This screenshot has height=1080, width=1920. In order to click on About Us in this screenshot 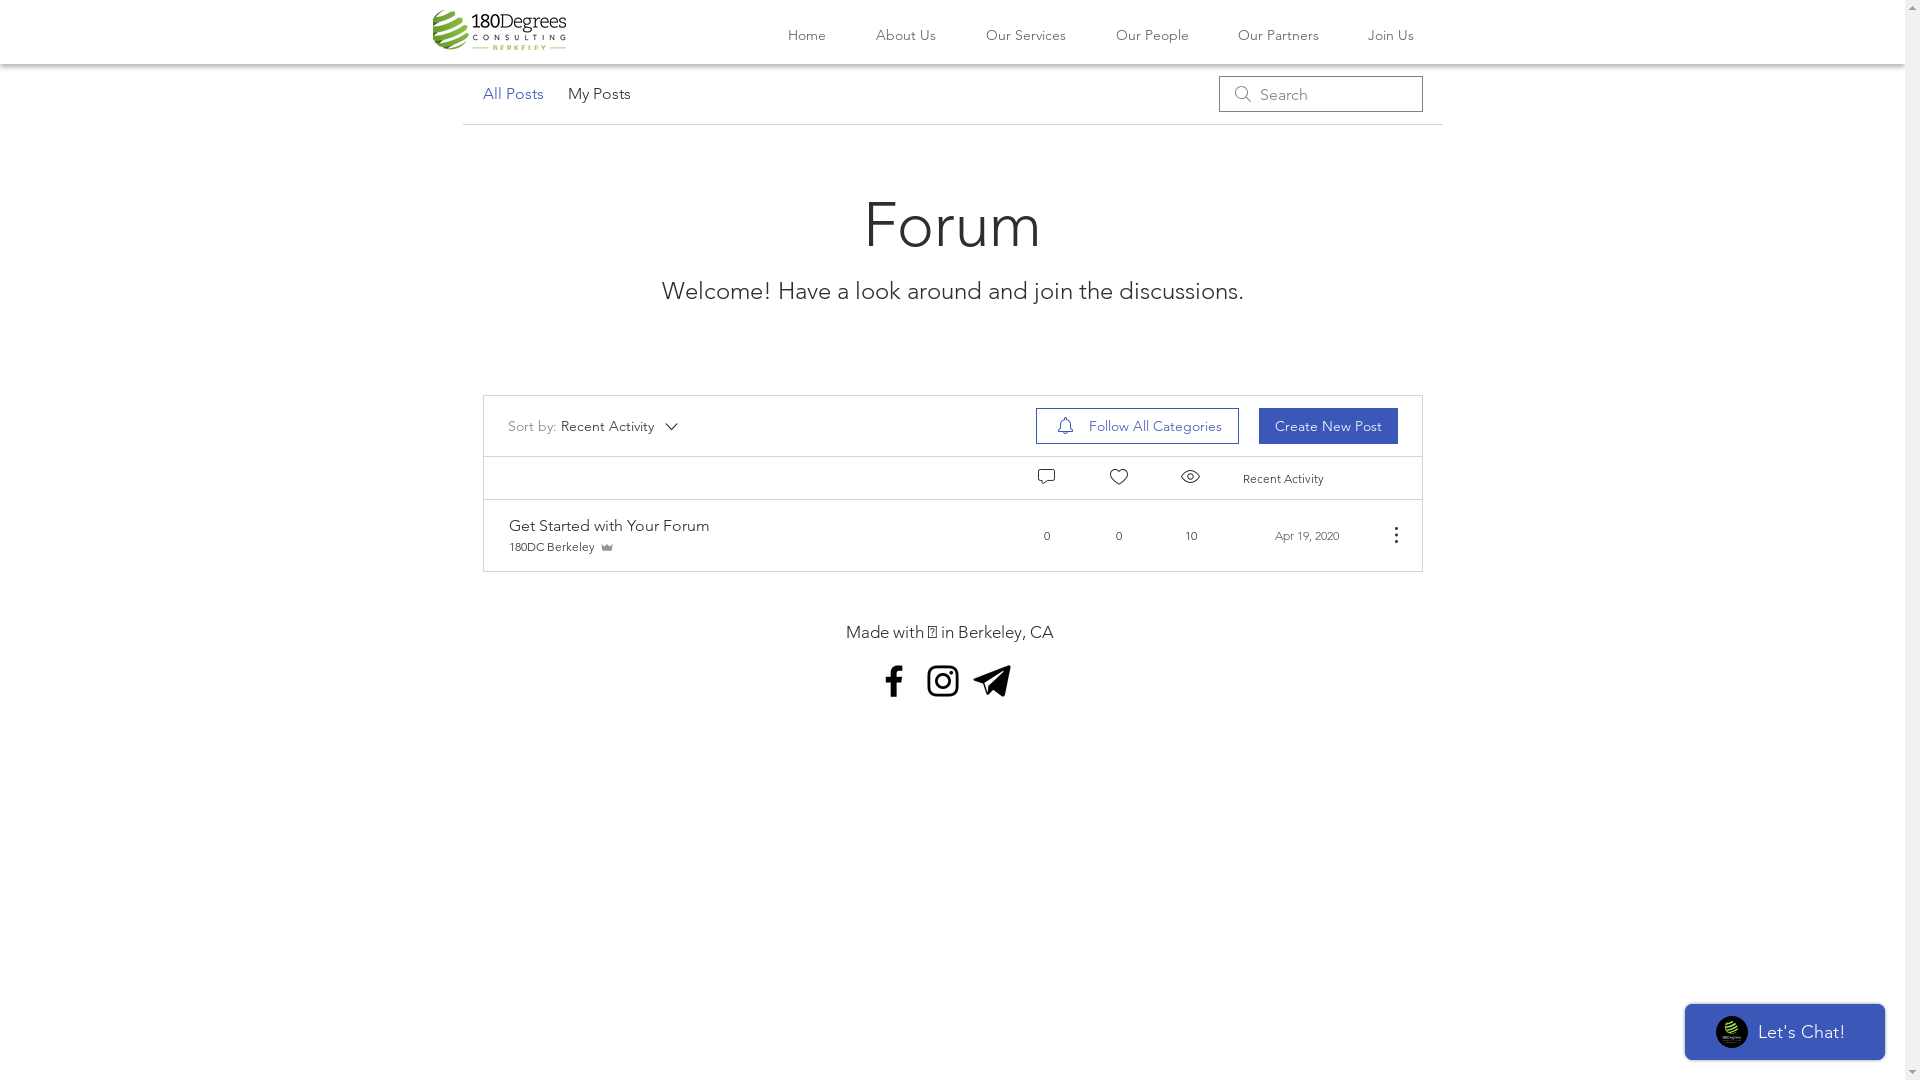, I will do `click(905, 35)`.